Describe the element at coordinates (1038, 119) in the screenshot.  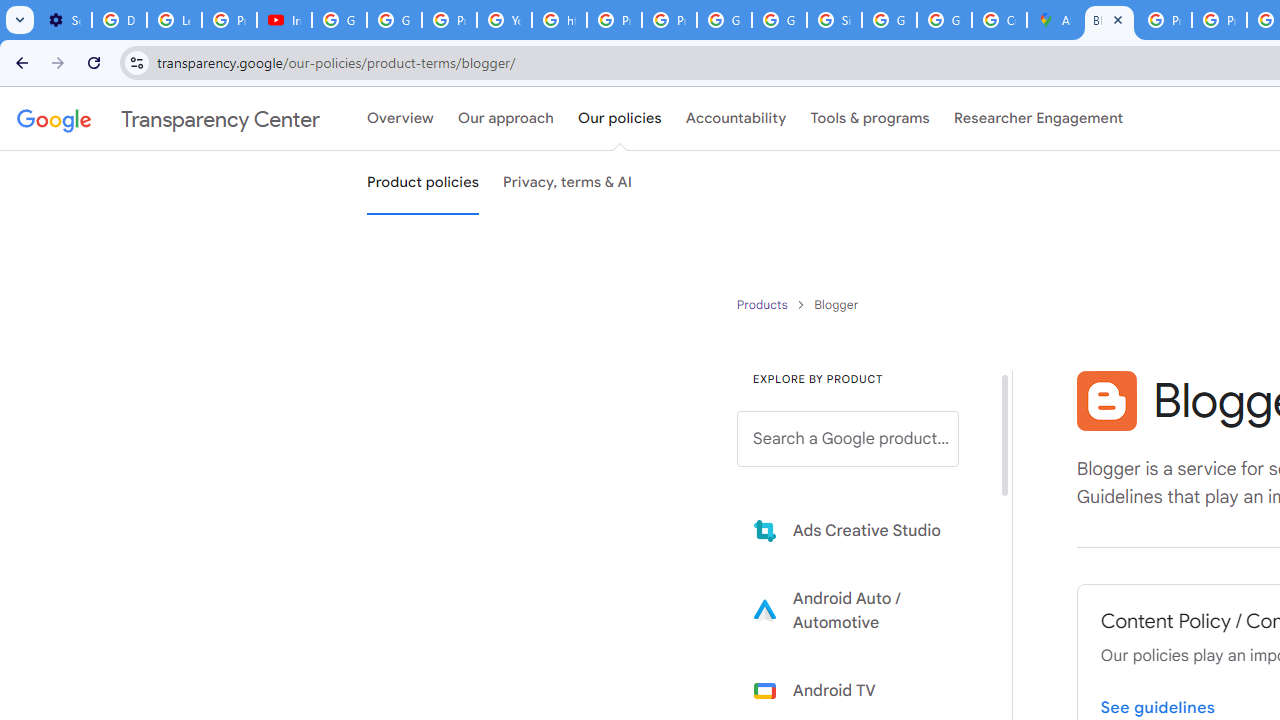
I see `Researcher Engagement` at that location.